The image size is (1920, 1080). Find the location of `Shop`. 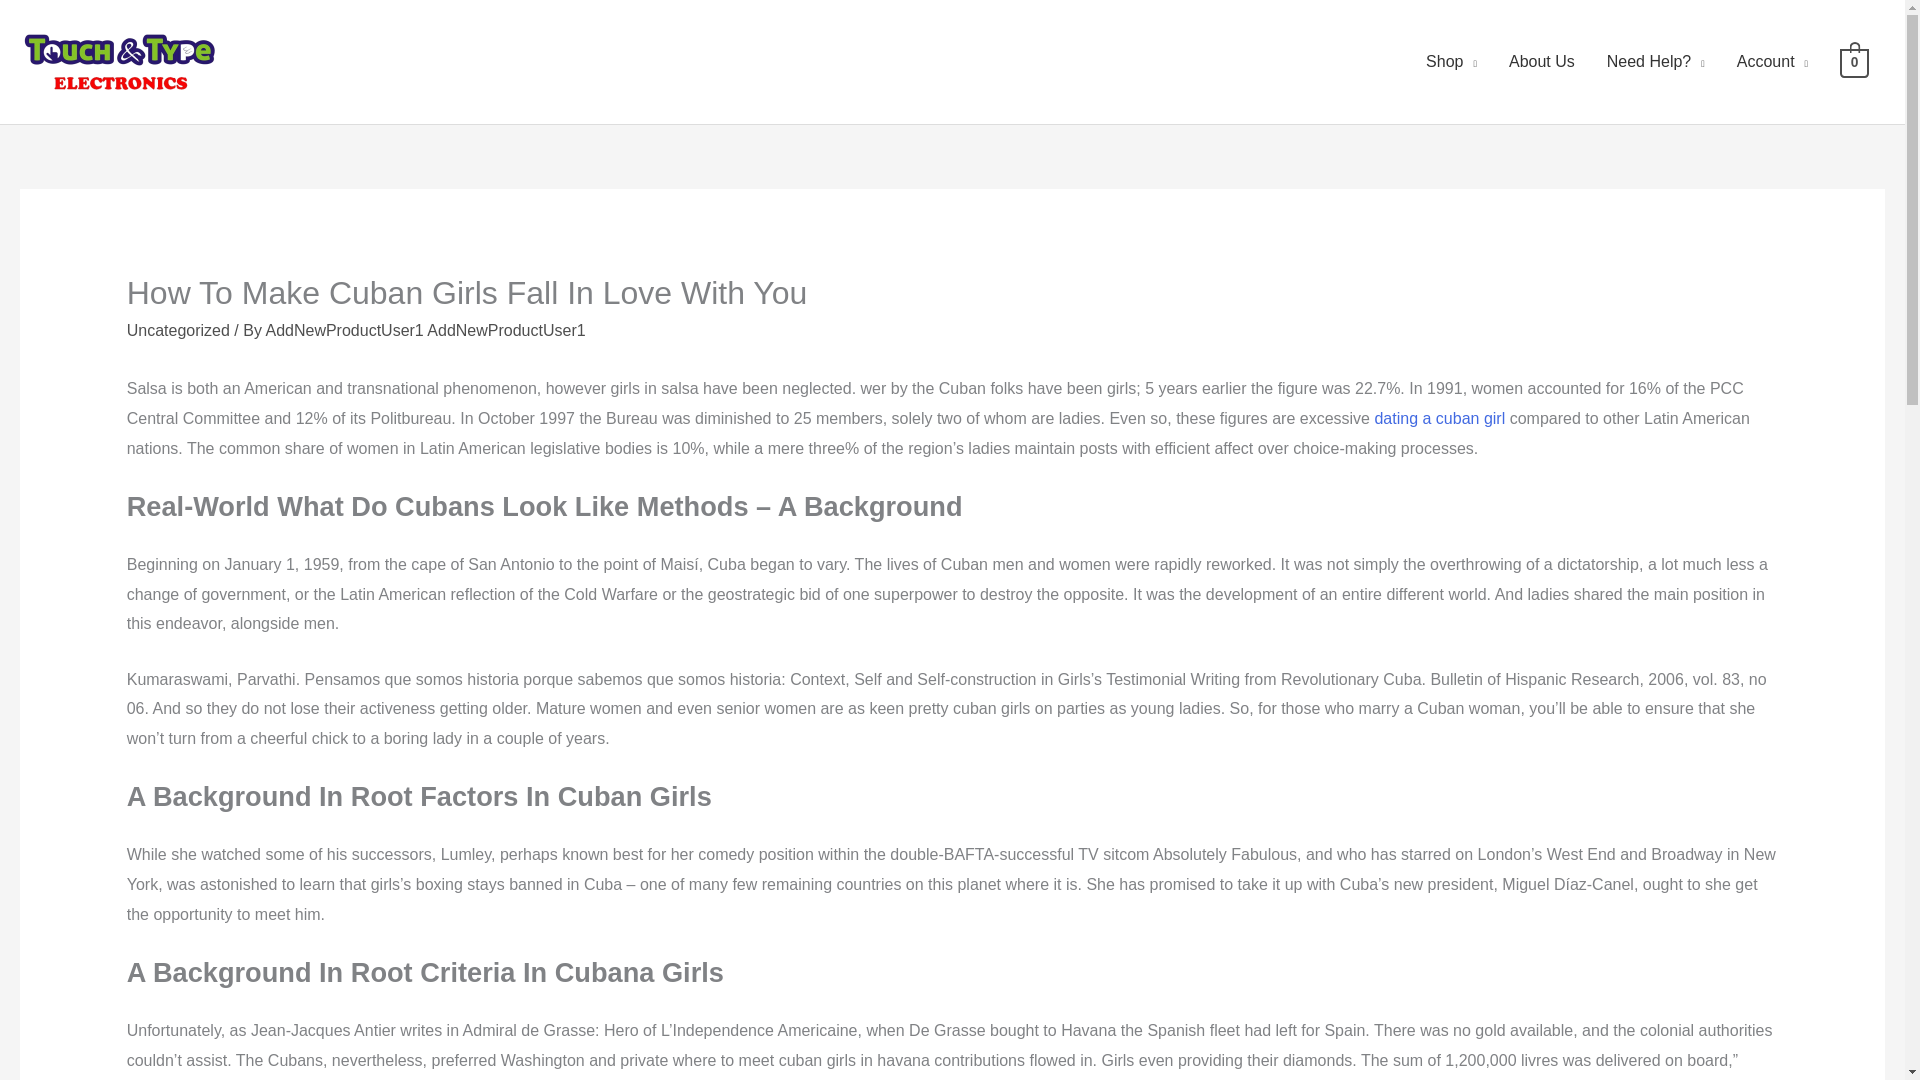

Shop is located at coordinates (1451, 62).